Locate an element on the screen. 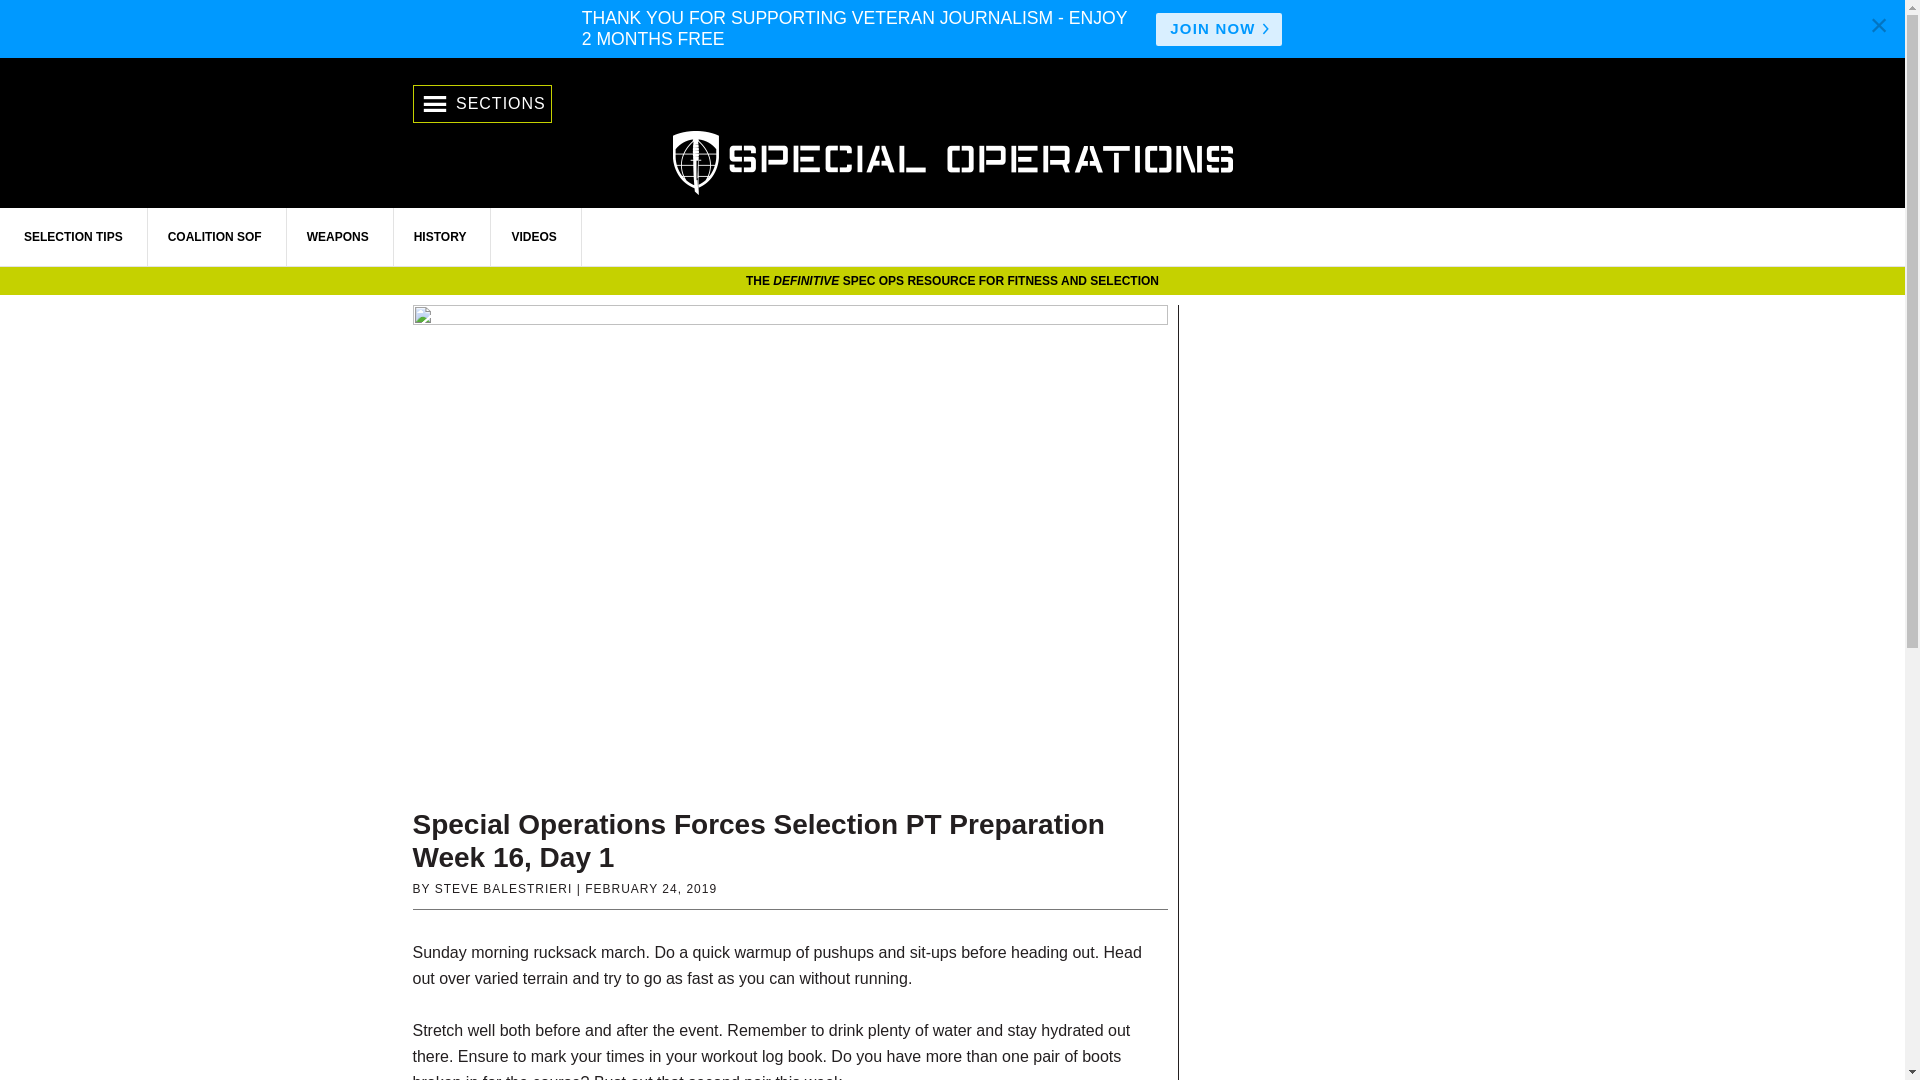 The height and width of the screenshot is (1080, 1920). SPECIALOPERATIONS.COM is located at coordinates (952, 160).